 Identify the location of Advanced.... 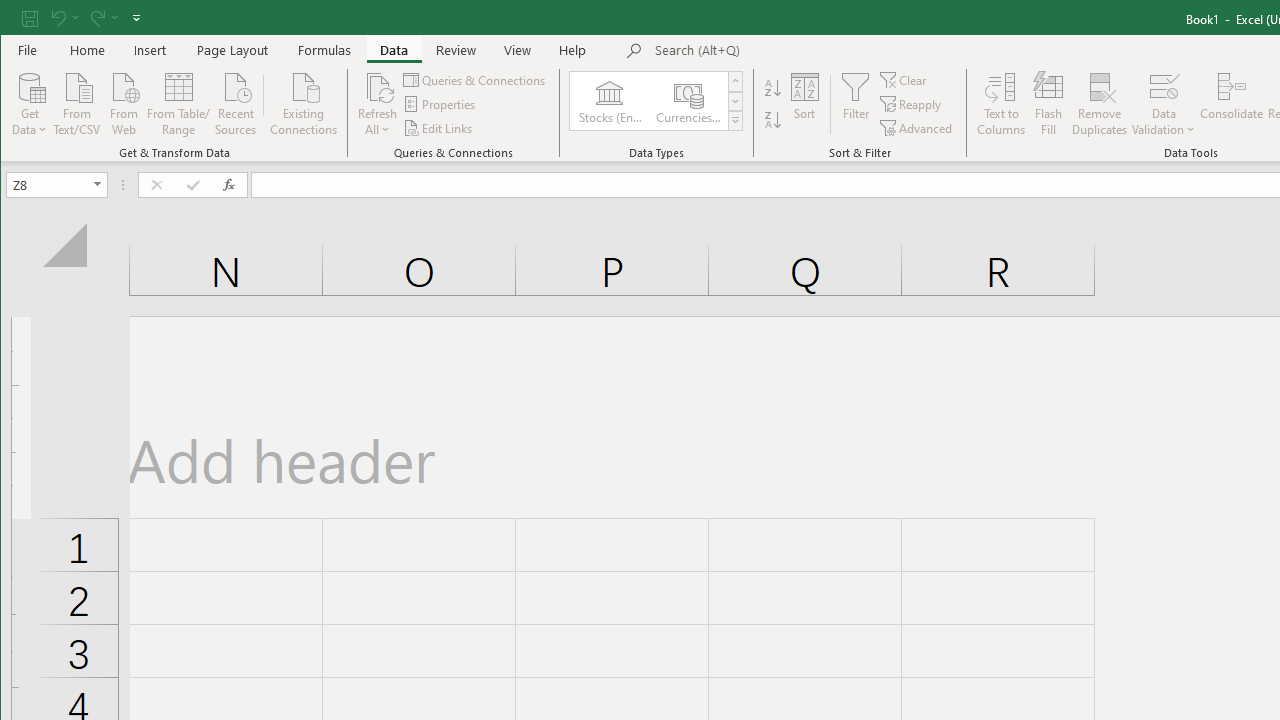
(917, 128).